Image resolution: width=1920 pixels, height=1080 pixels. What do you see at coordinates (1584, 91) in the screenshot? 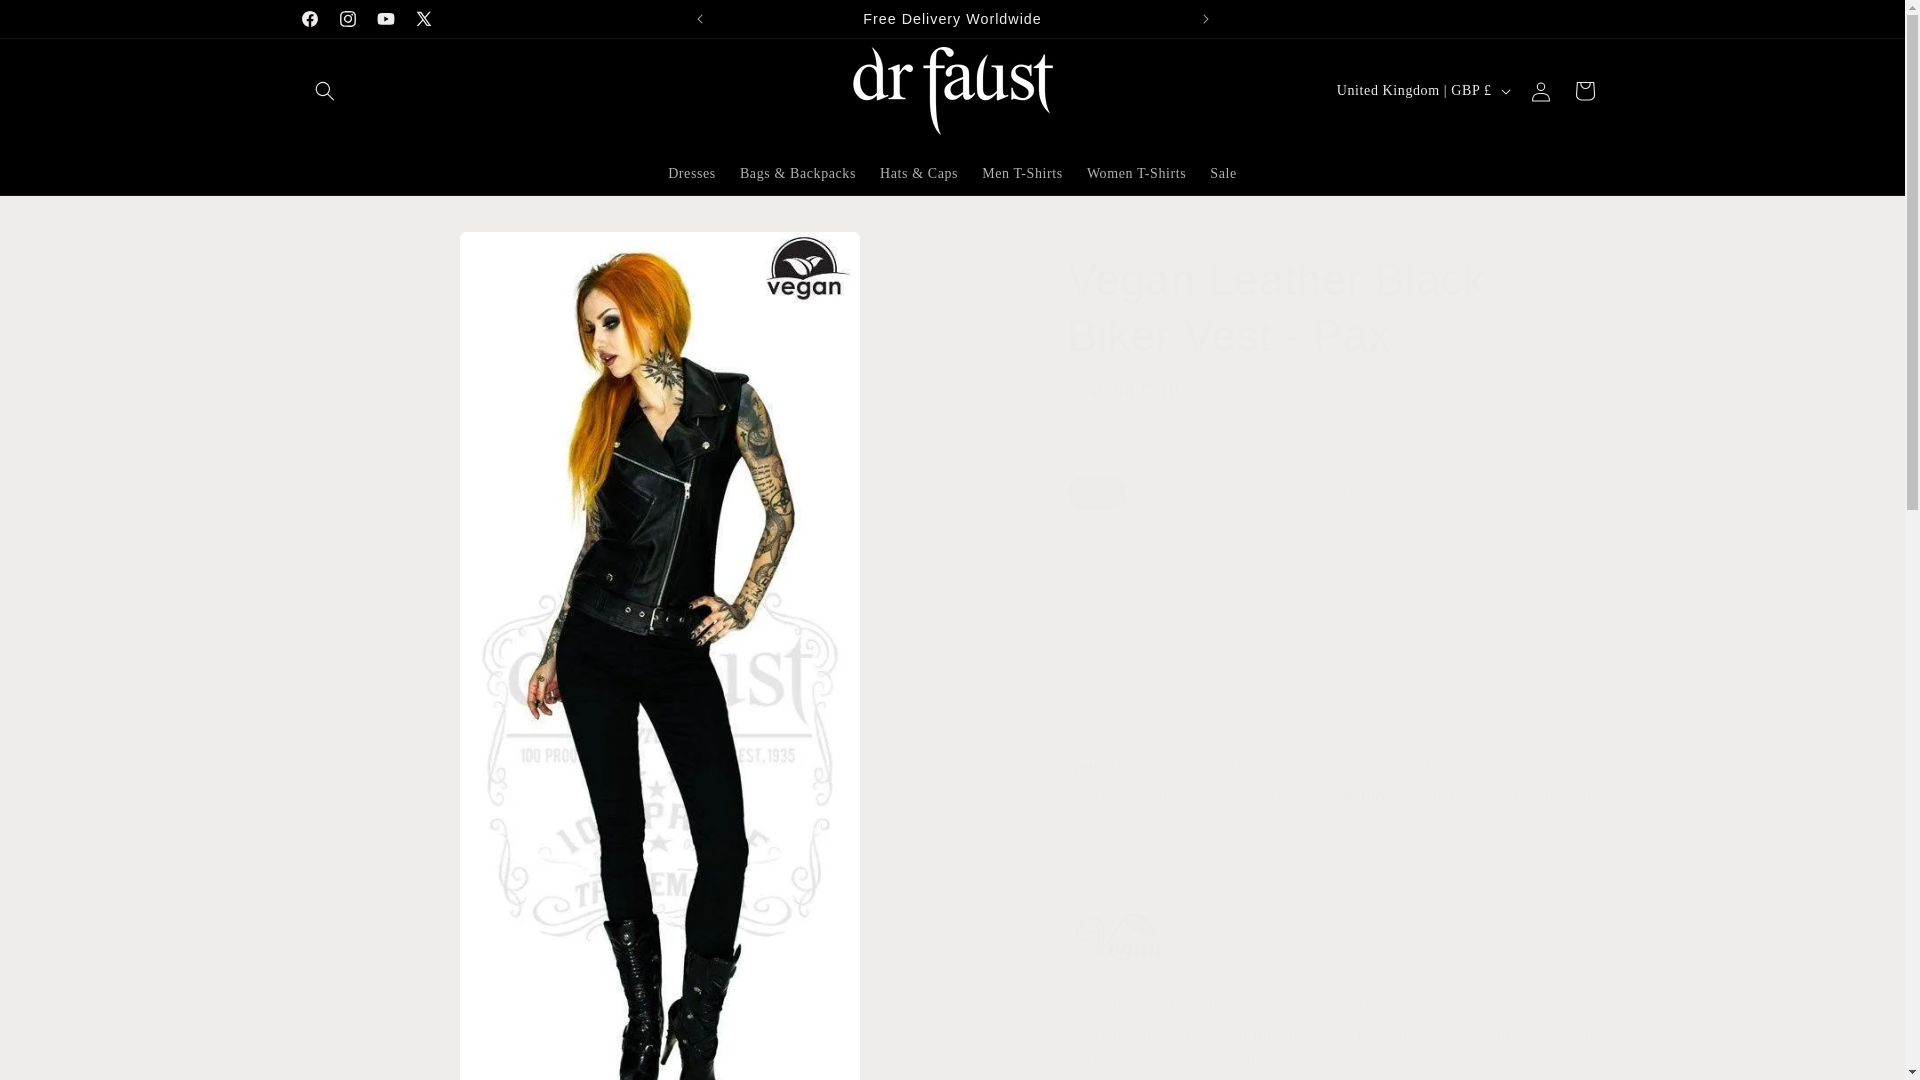
I see `Cart` at bounding box center [1584, 91].